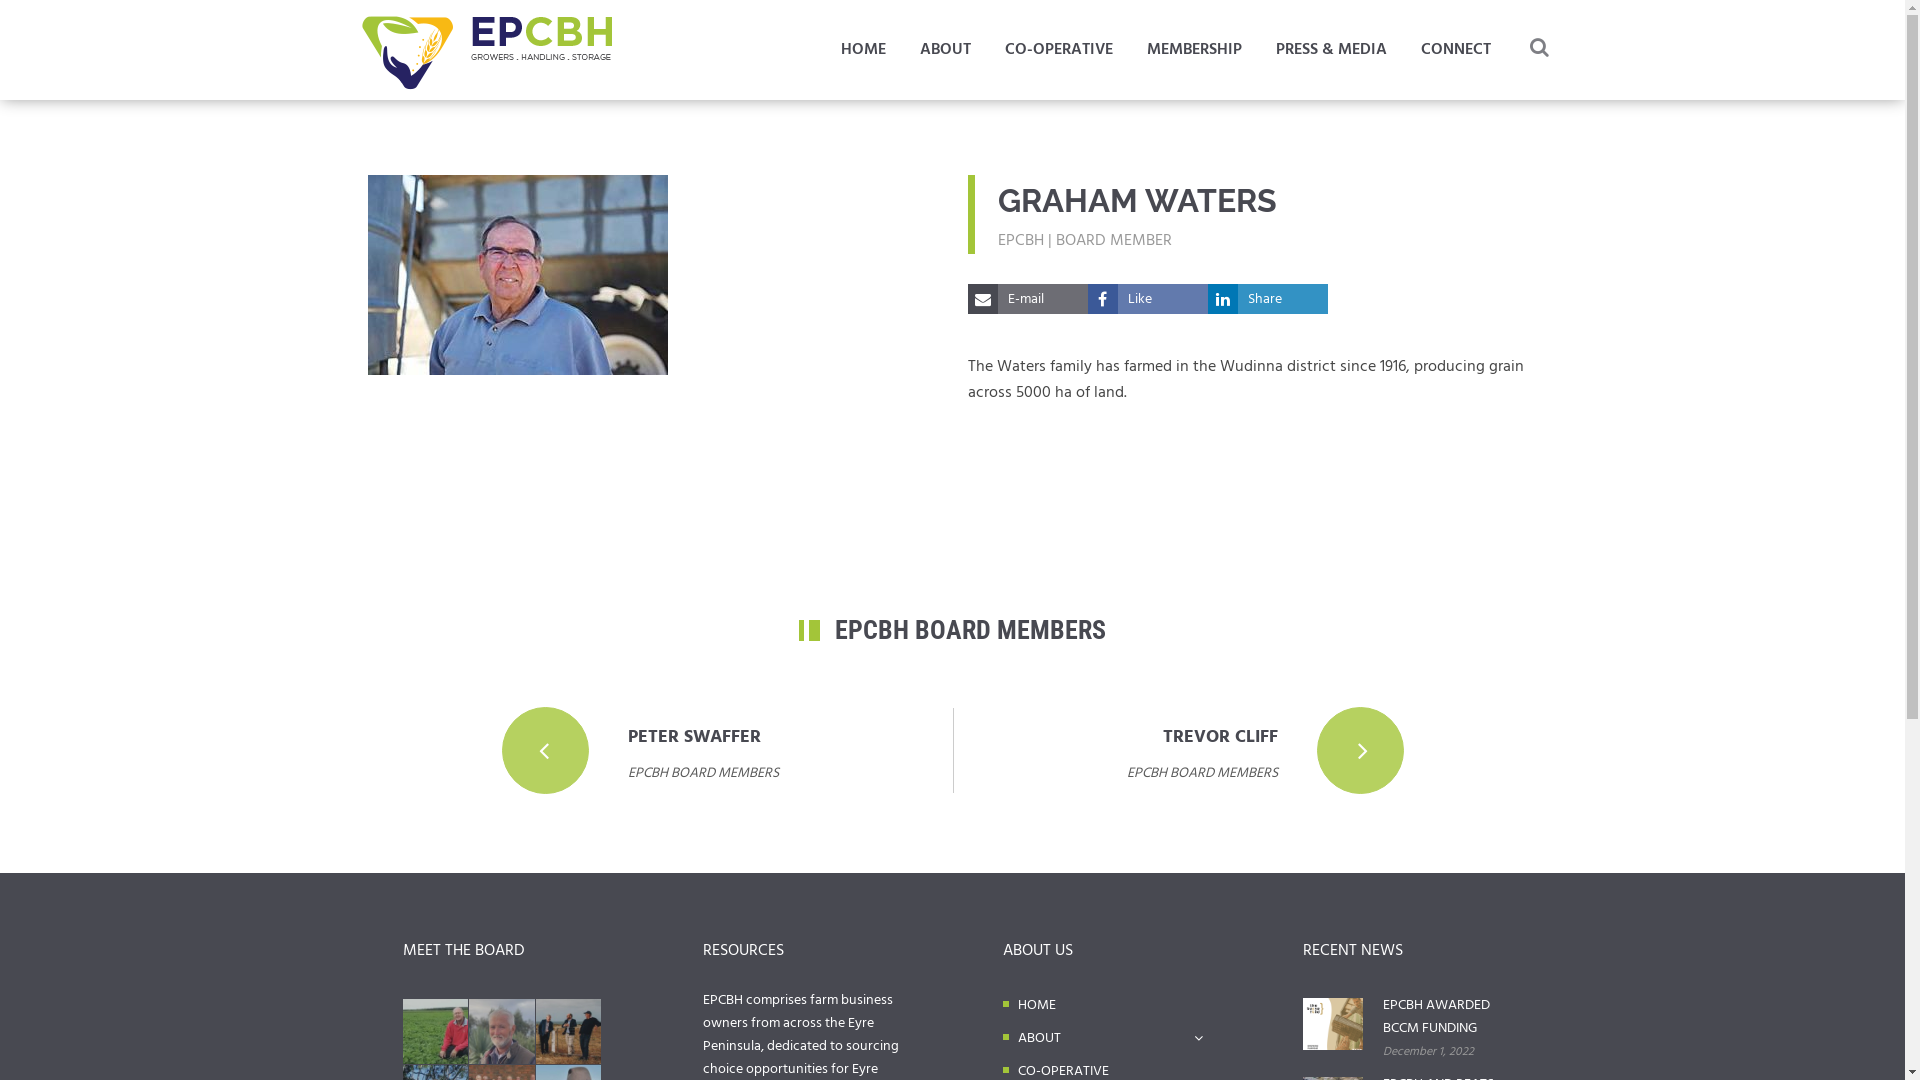 The height and width of the screenshot is (1080, 1920). Describe the element at coordinates (1028, 299) in the screenshot. I see `E-mail` at that location.